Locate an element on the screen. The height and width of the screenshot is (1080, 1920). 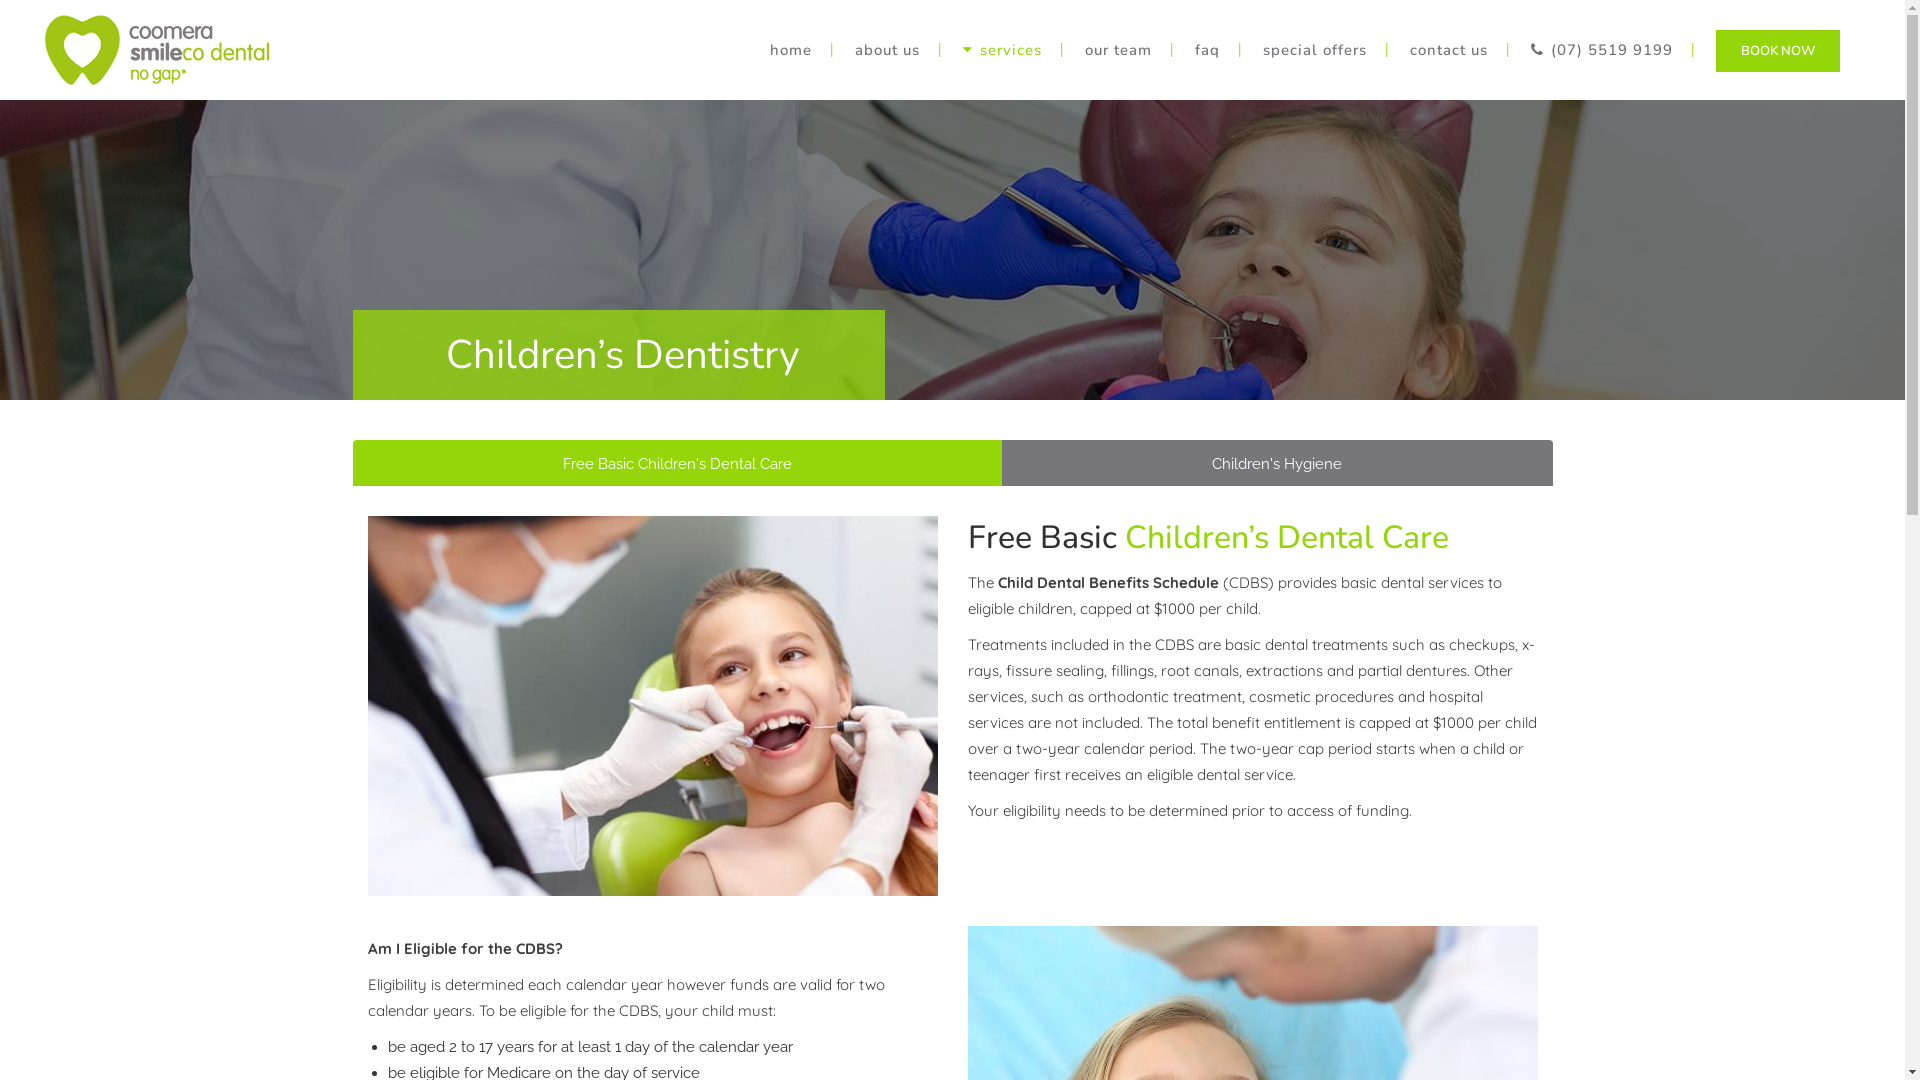
faq is located at coordinates (1208, 50).